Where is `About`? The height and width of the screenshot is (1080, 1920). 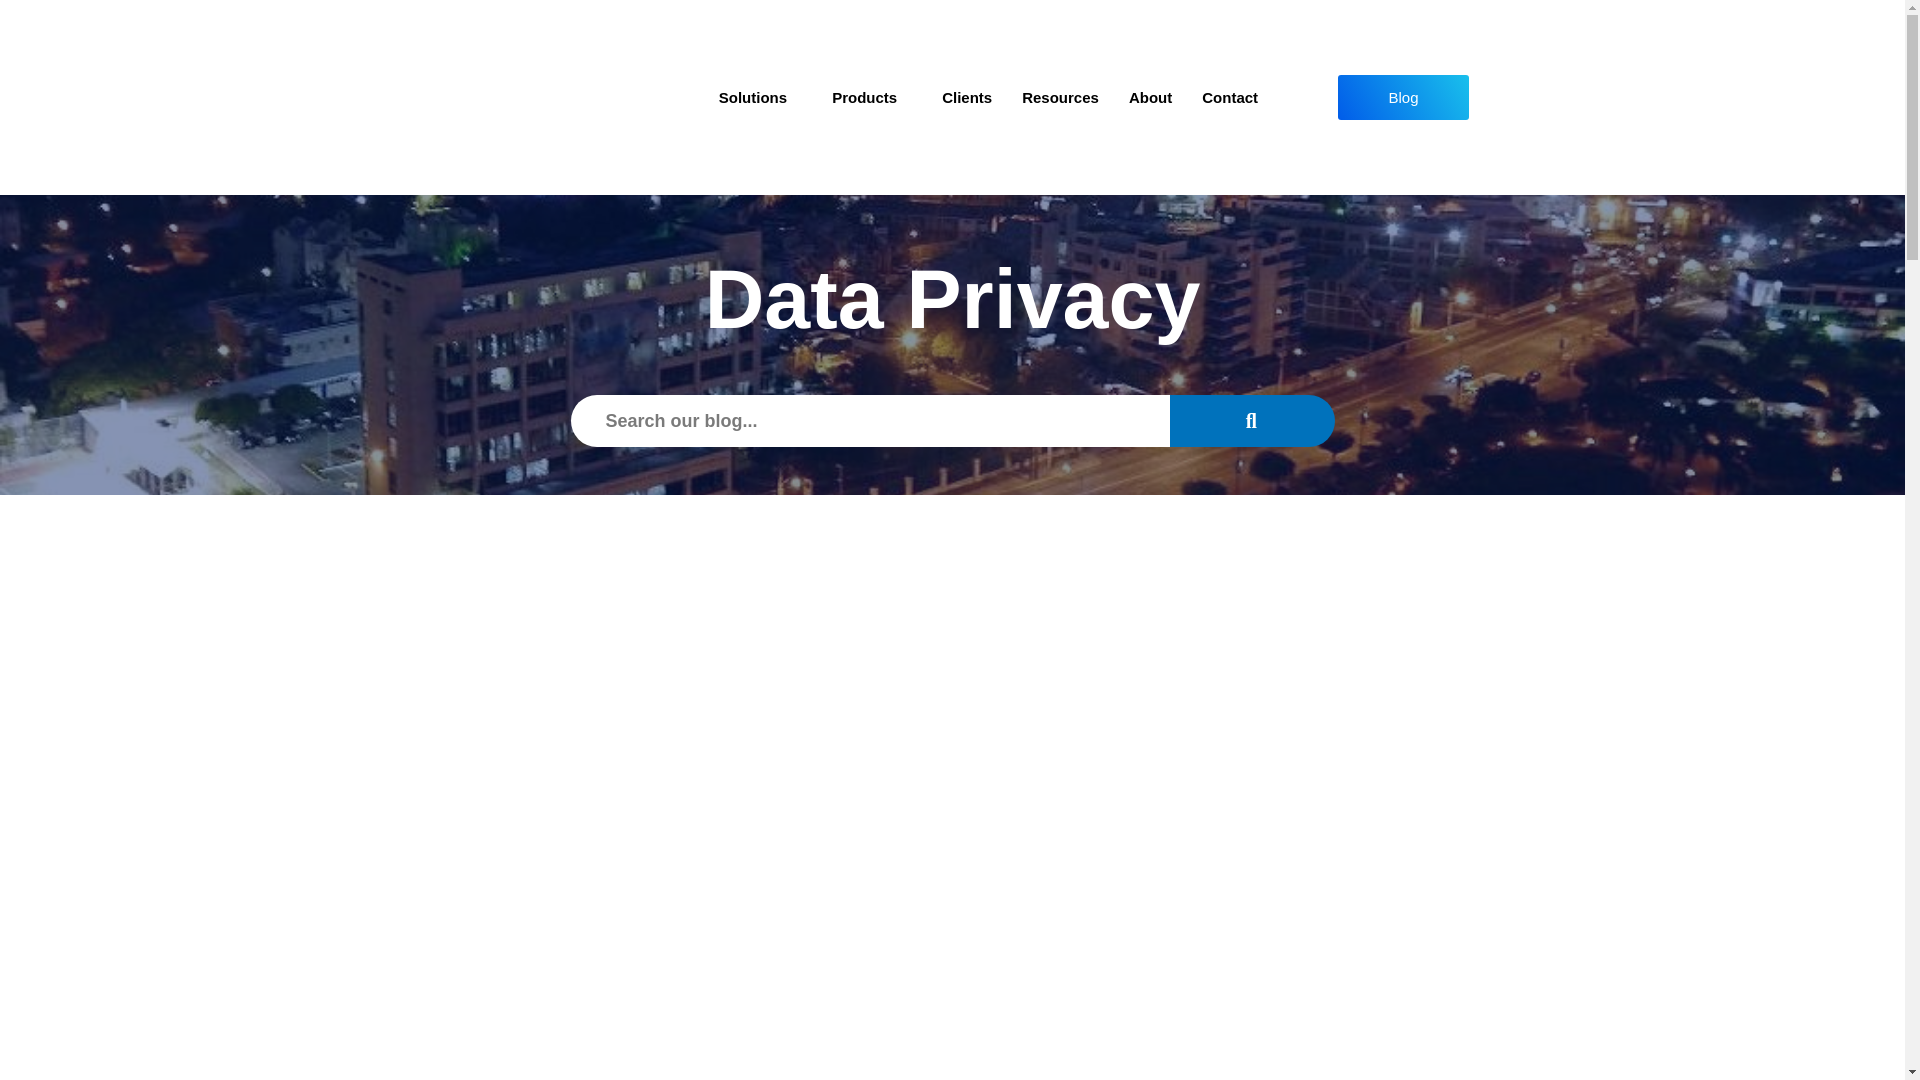
About is located at coordinates (1150, 98).